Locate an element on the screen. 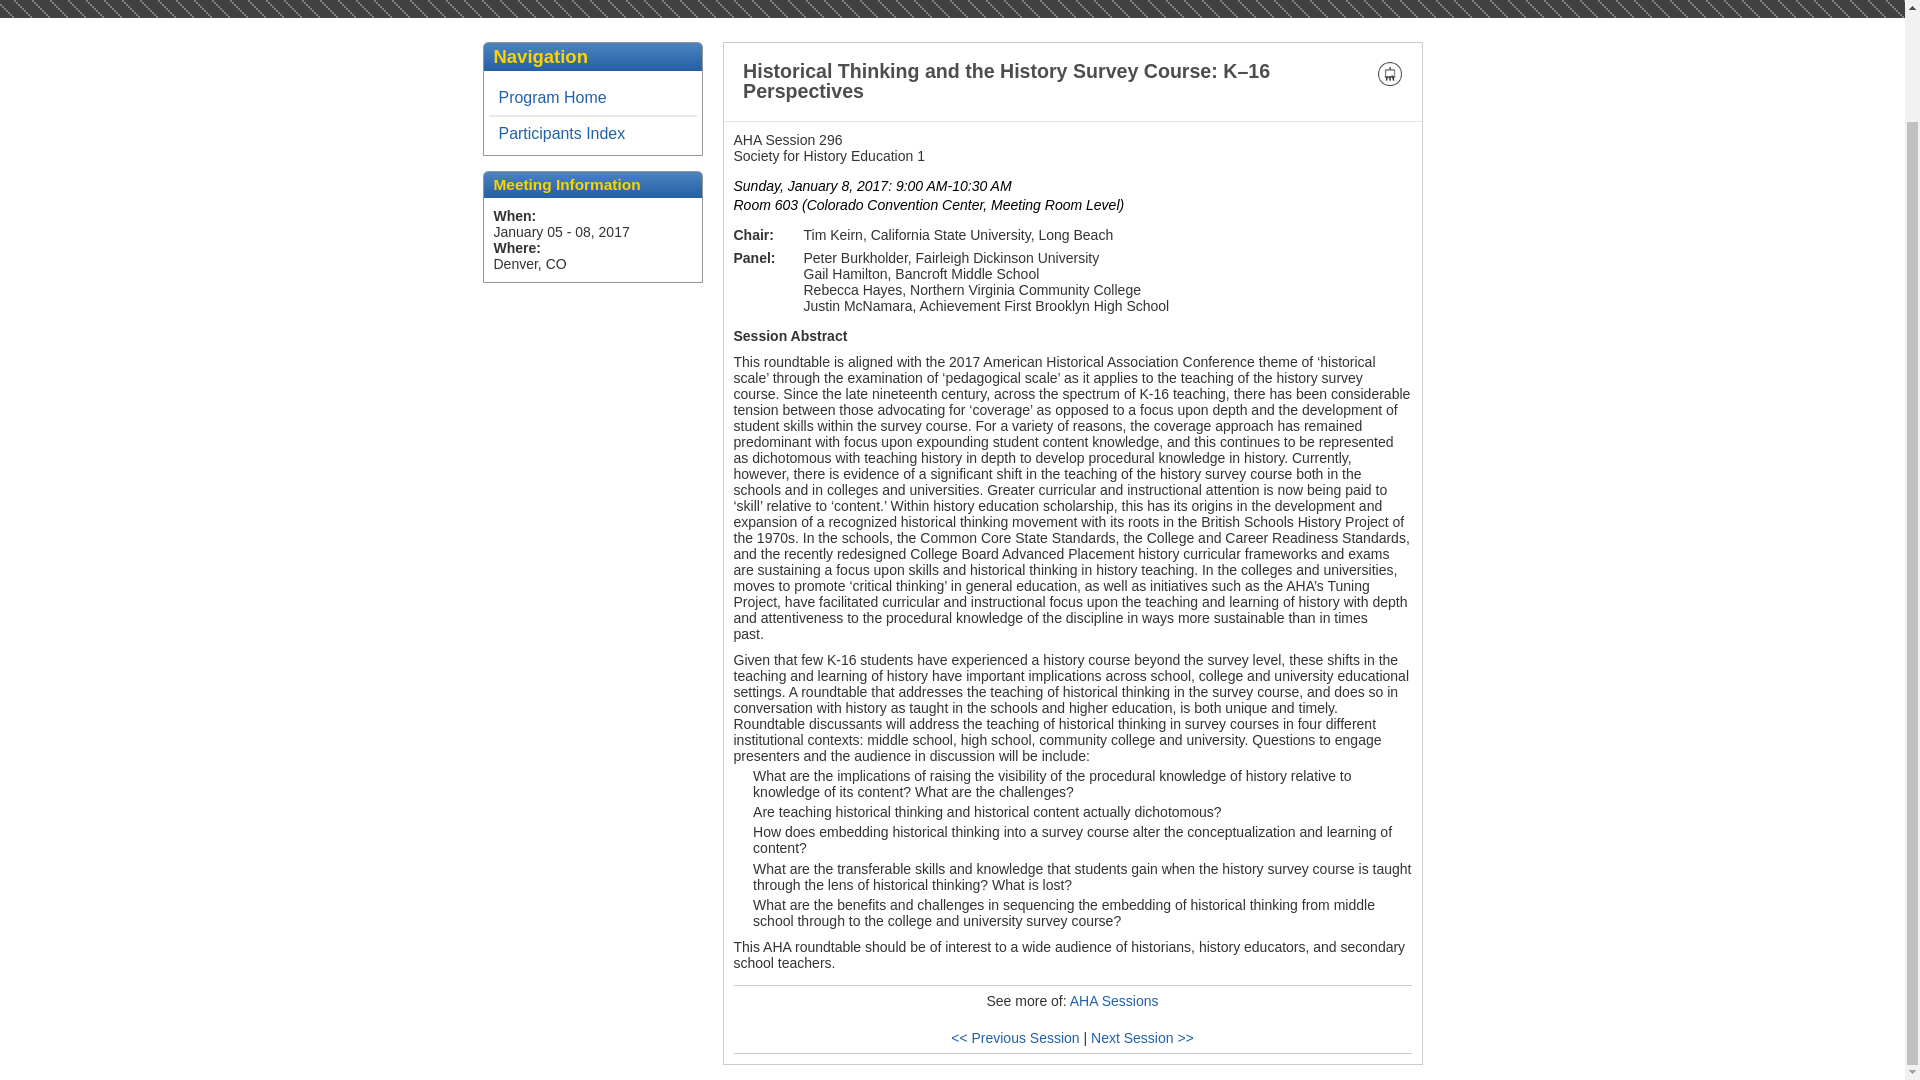 The image size is (1920, 1080). Participants Index is located at coordinates (591, 134).